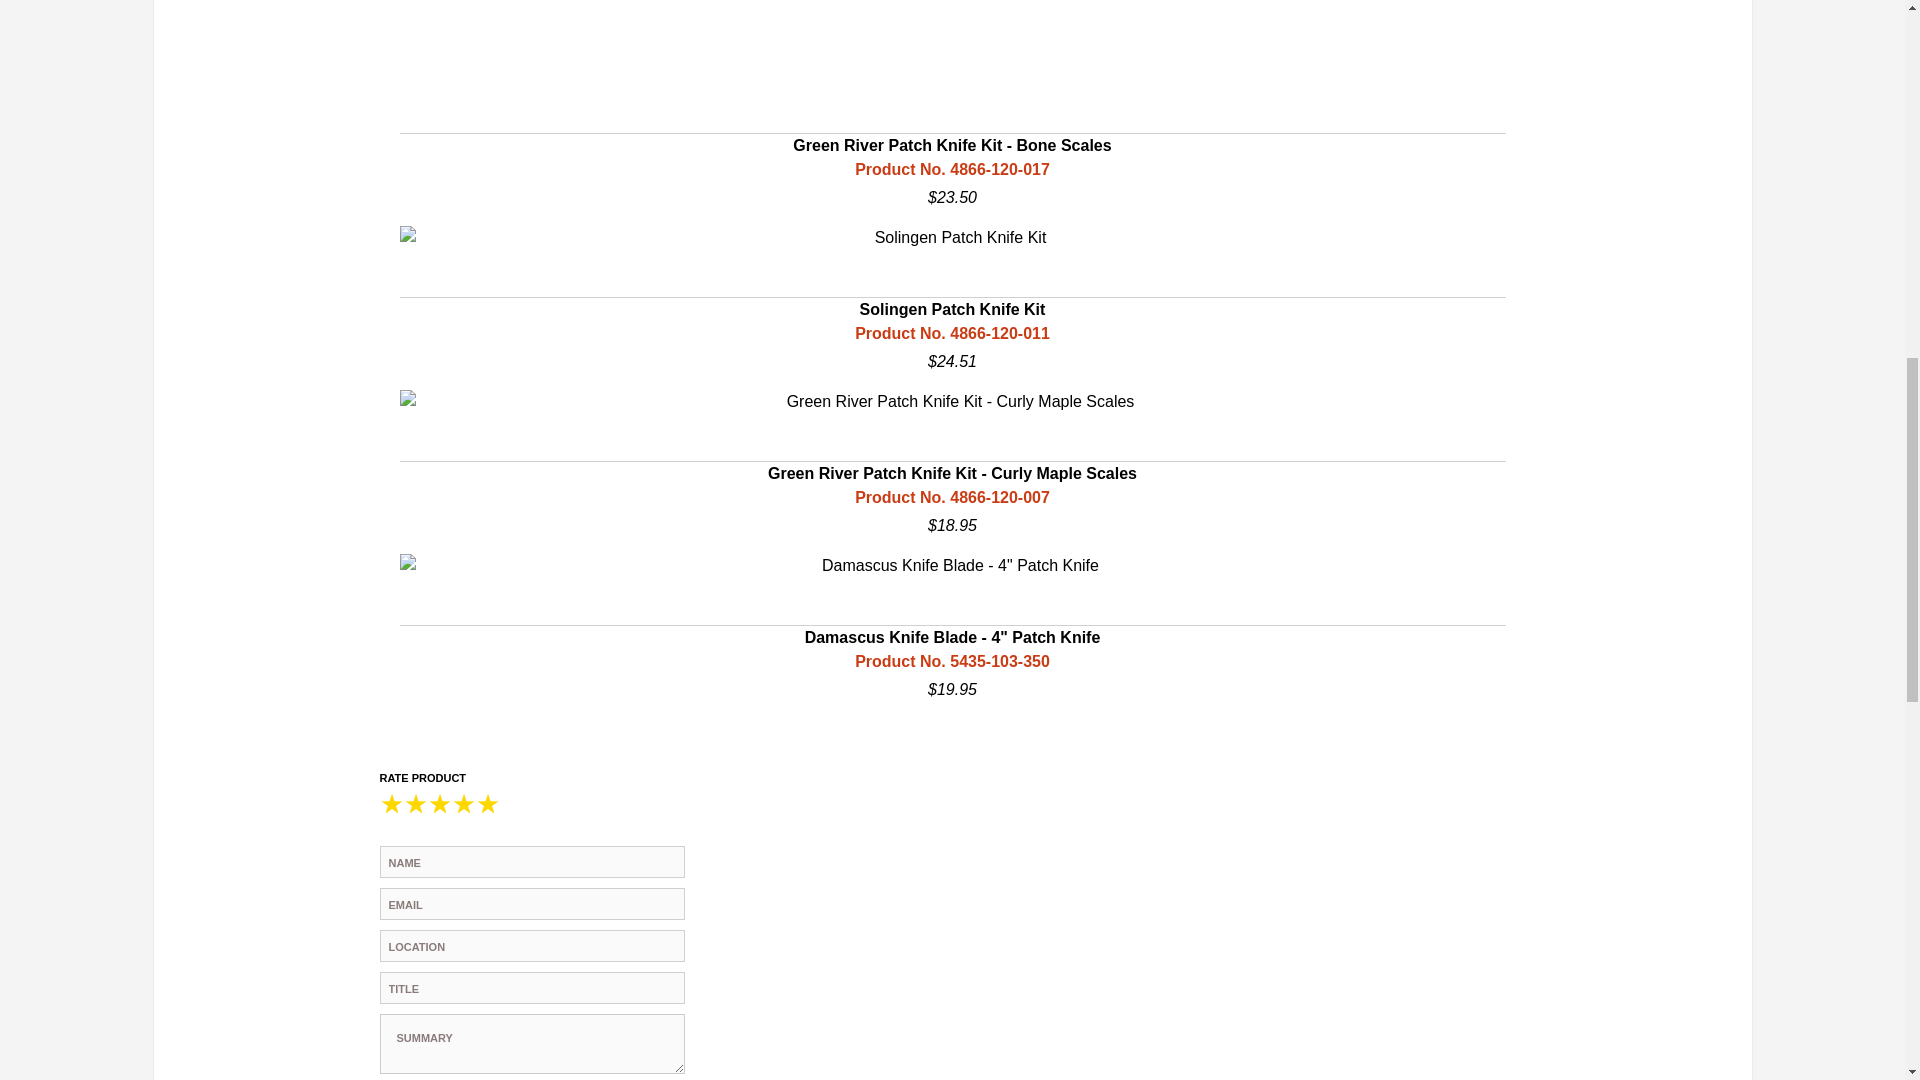 Image resolution: width=1920 pixels, height=1080 pixels. I want to click on Green River Patch Knife Kit - Bone Scales, so click(952, 104).